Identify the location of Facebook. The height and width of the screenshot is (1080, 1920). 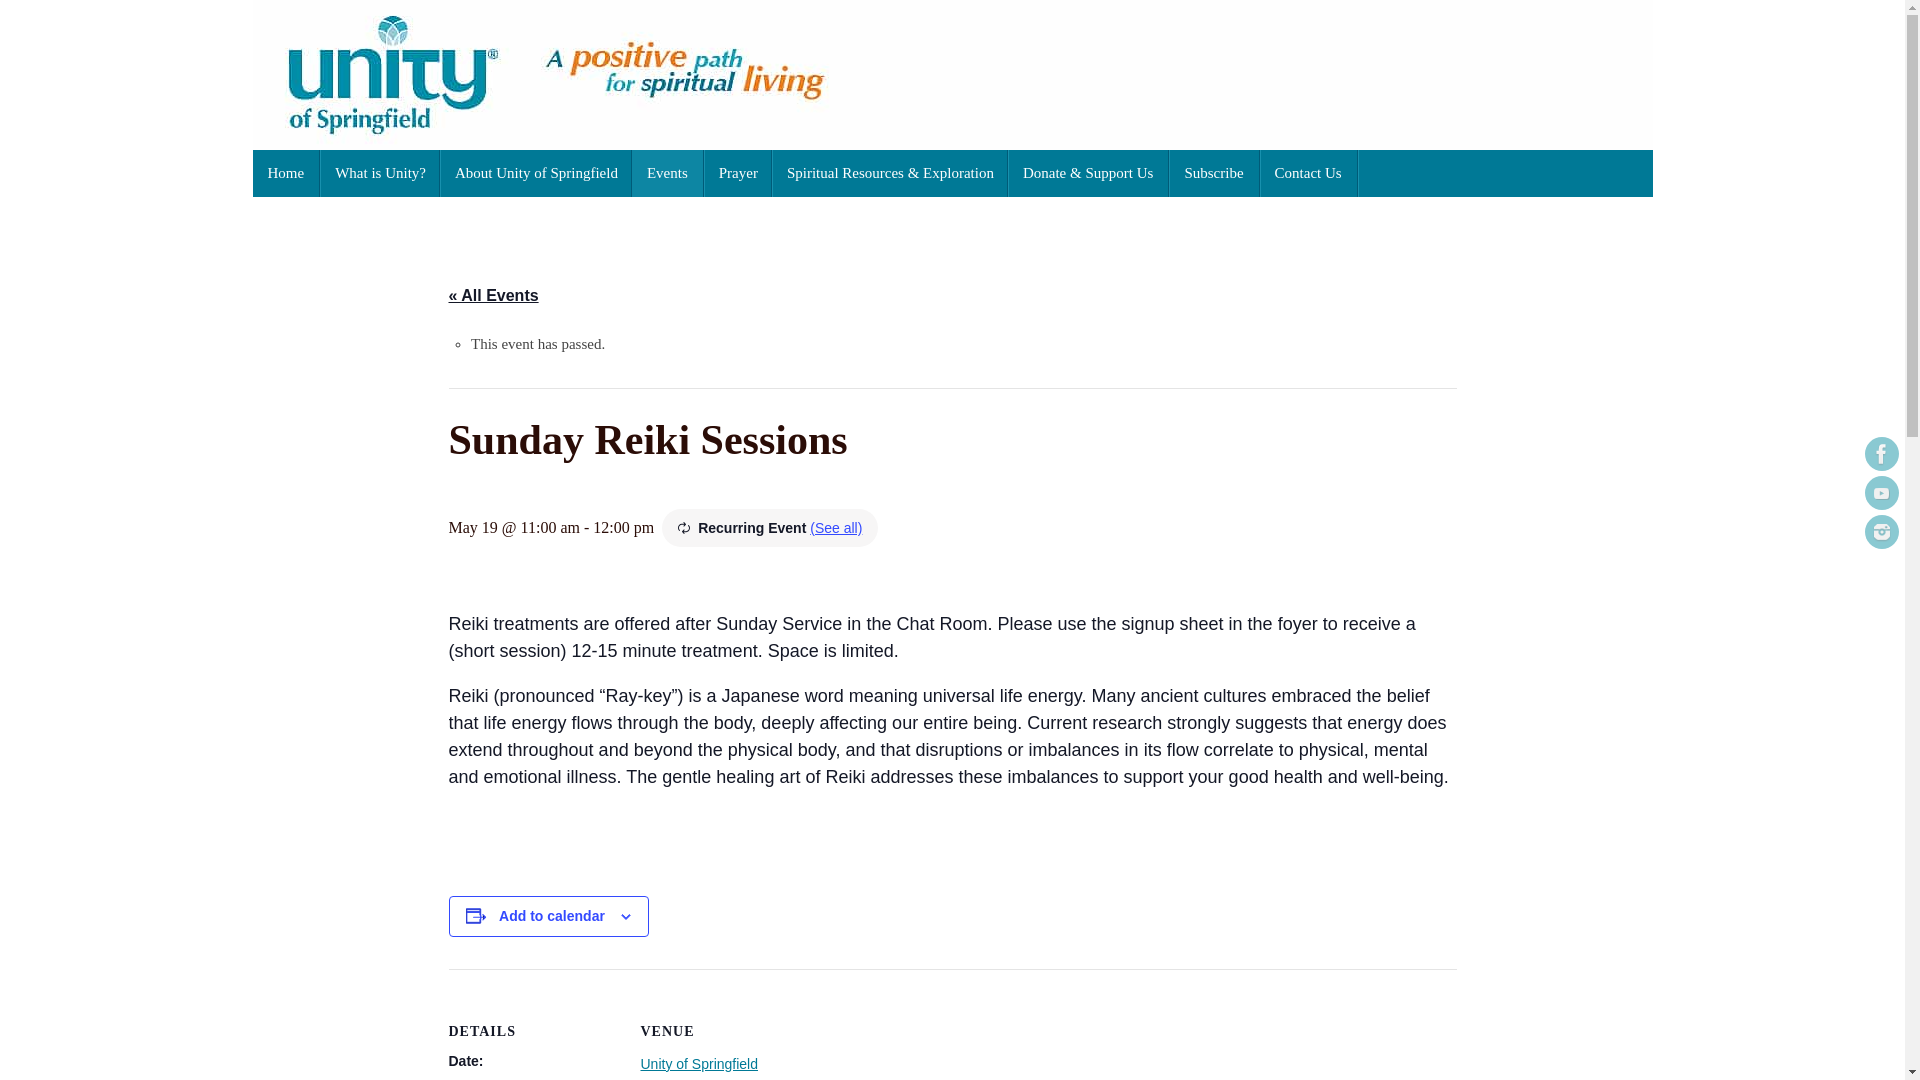
(1881, 454).